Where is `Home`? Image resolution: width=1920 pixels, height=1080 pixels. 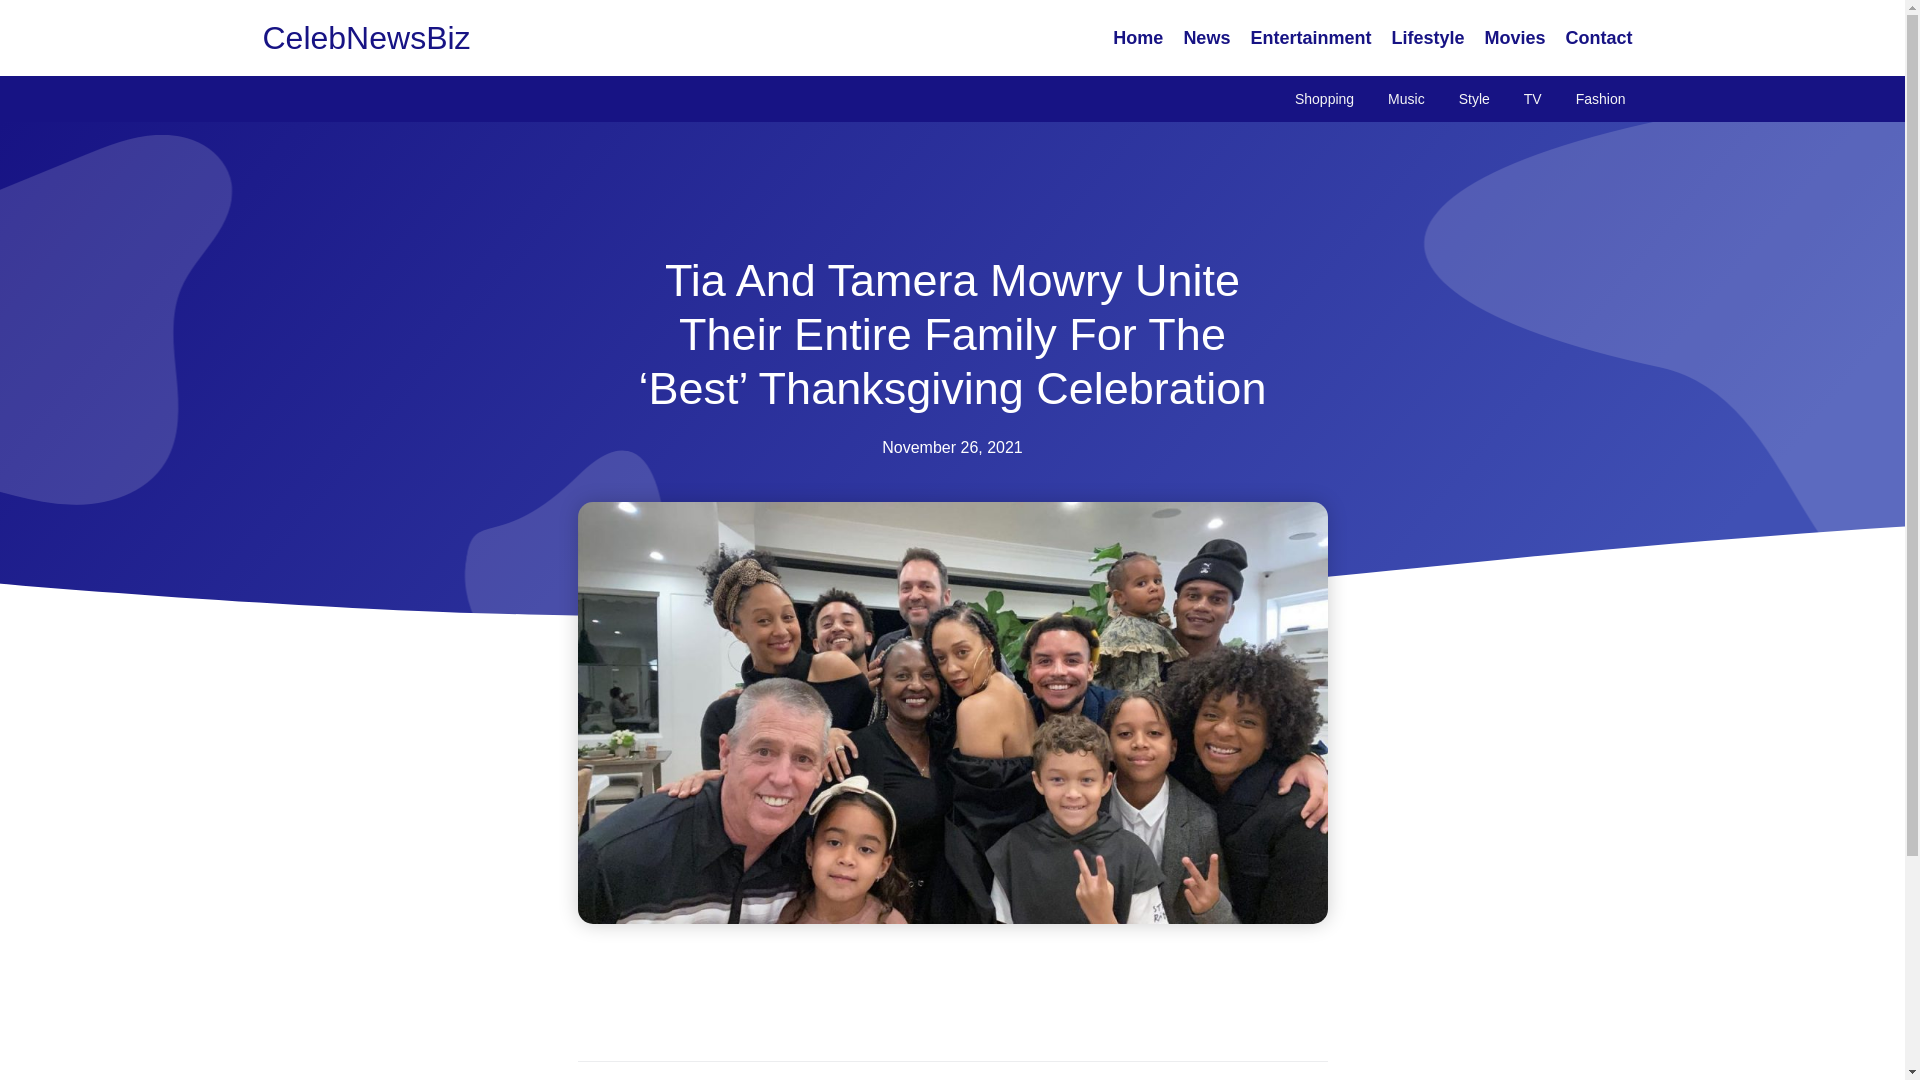 Home is located at coordinates (1138, 38).